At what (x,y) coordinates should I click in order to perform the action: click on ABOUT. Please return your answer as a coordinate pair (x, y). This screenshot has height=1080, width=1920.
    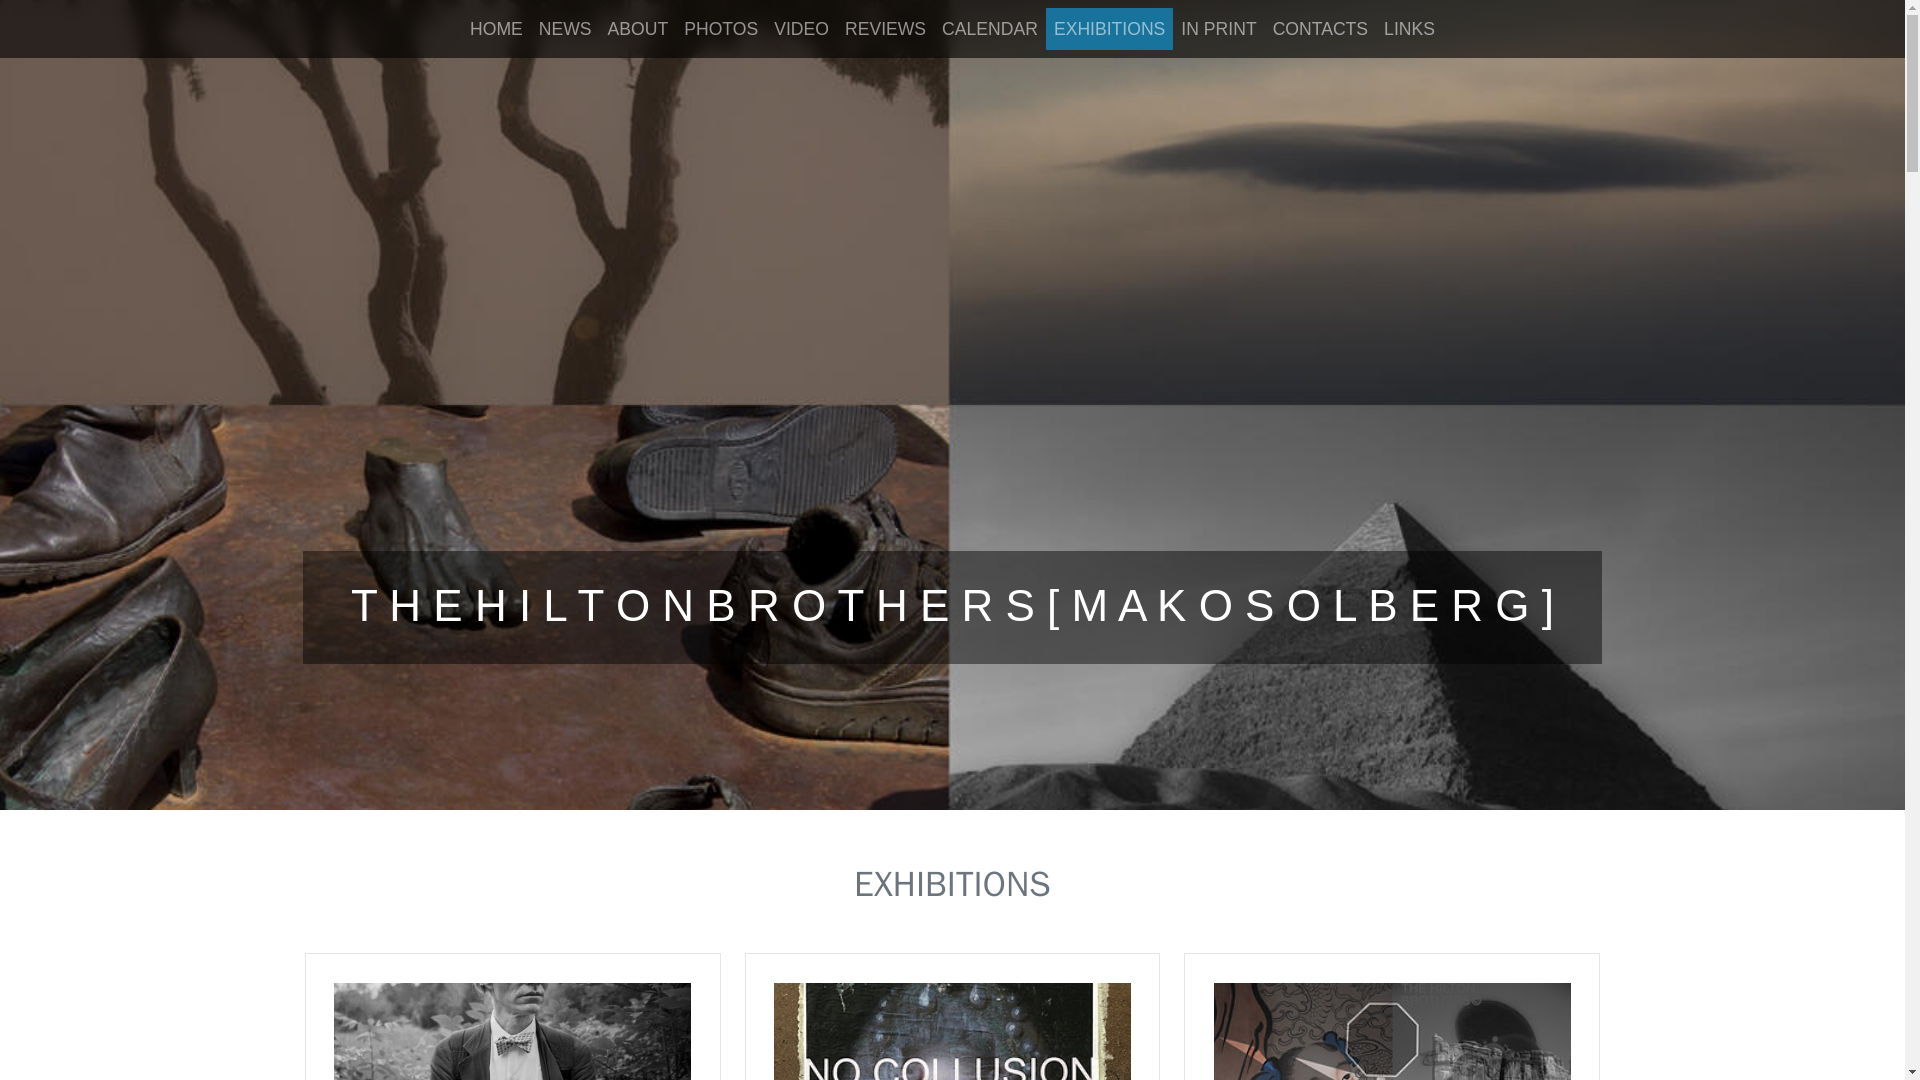
    Looking at the image, I should click on (638, 28).